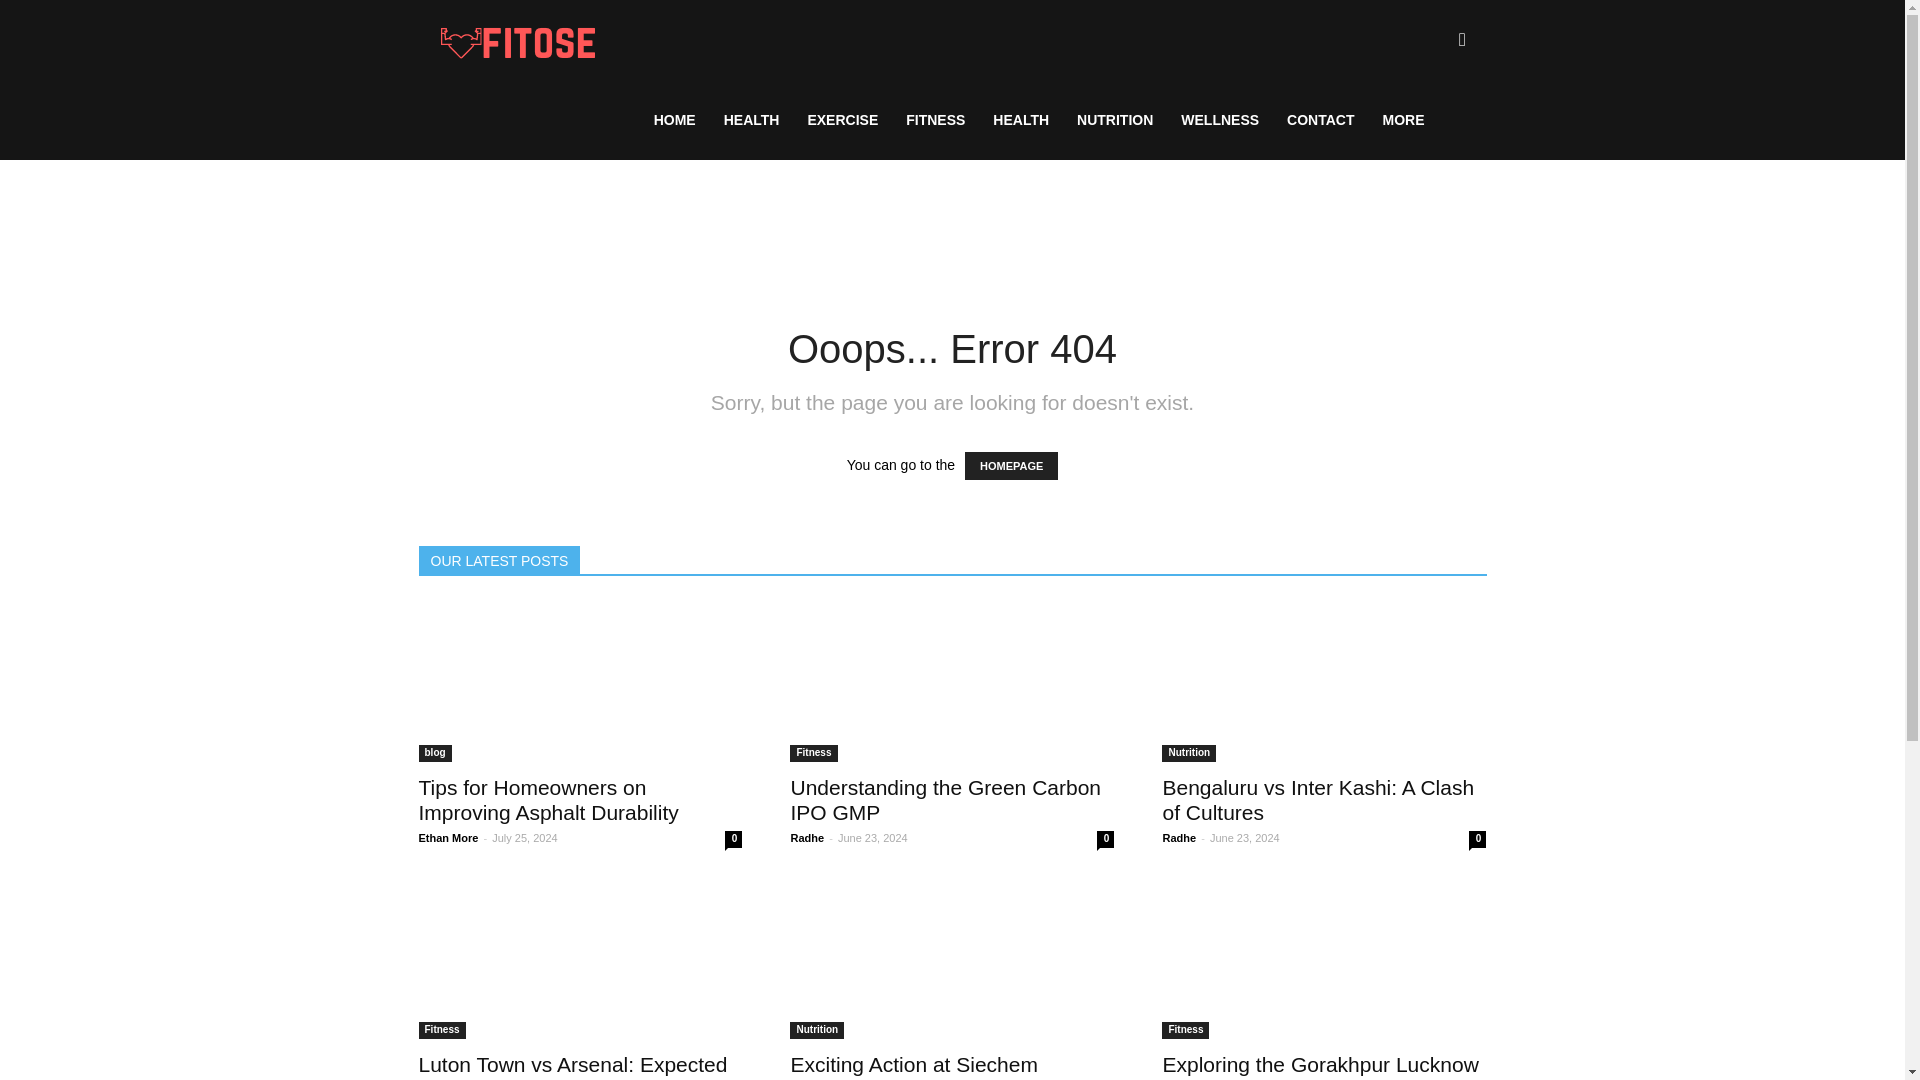 The height and width of the screenshot is (1080, 1920). What do you see at coordinates (1430, 136) in the screenshot?
I see `Search` at bounding box center [1430, 136].